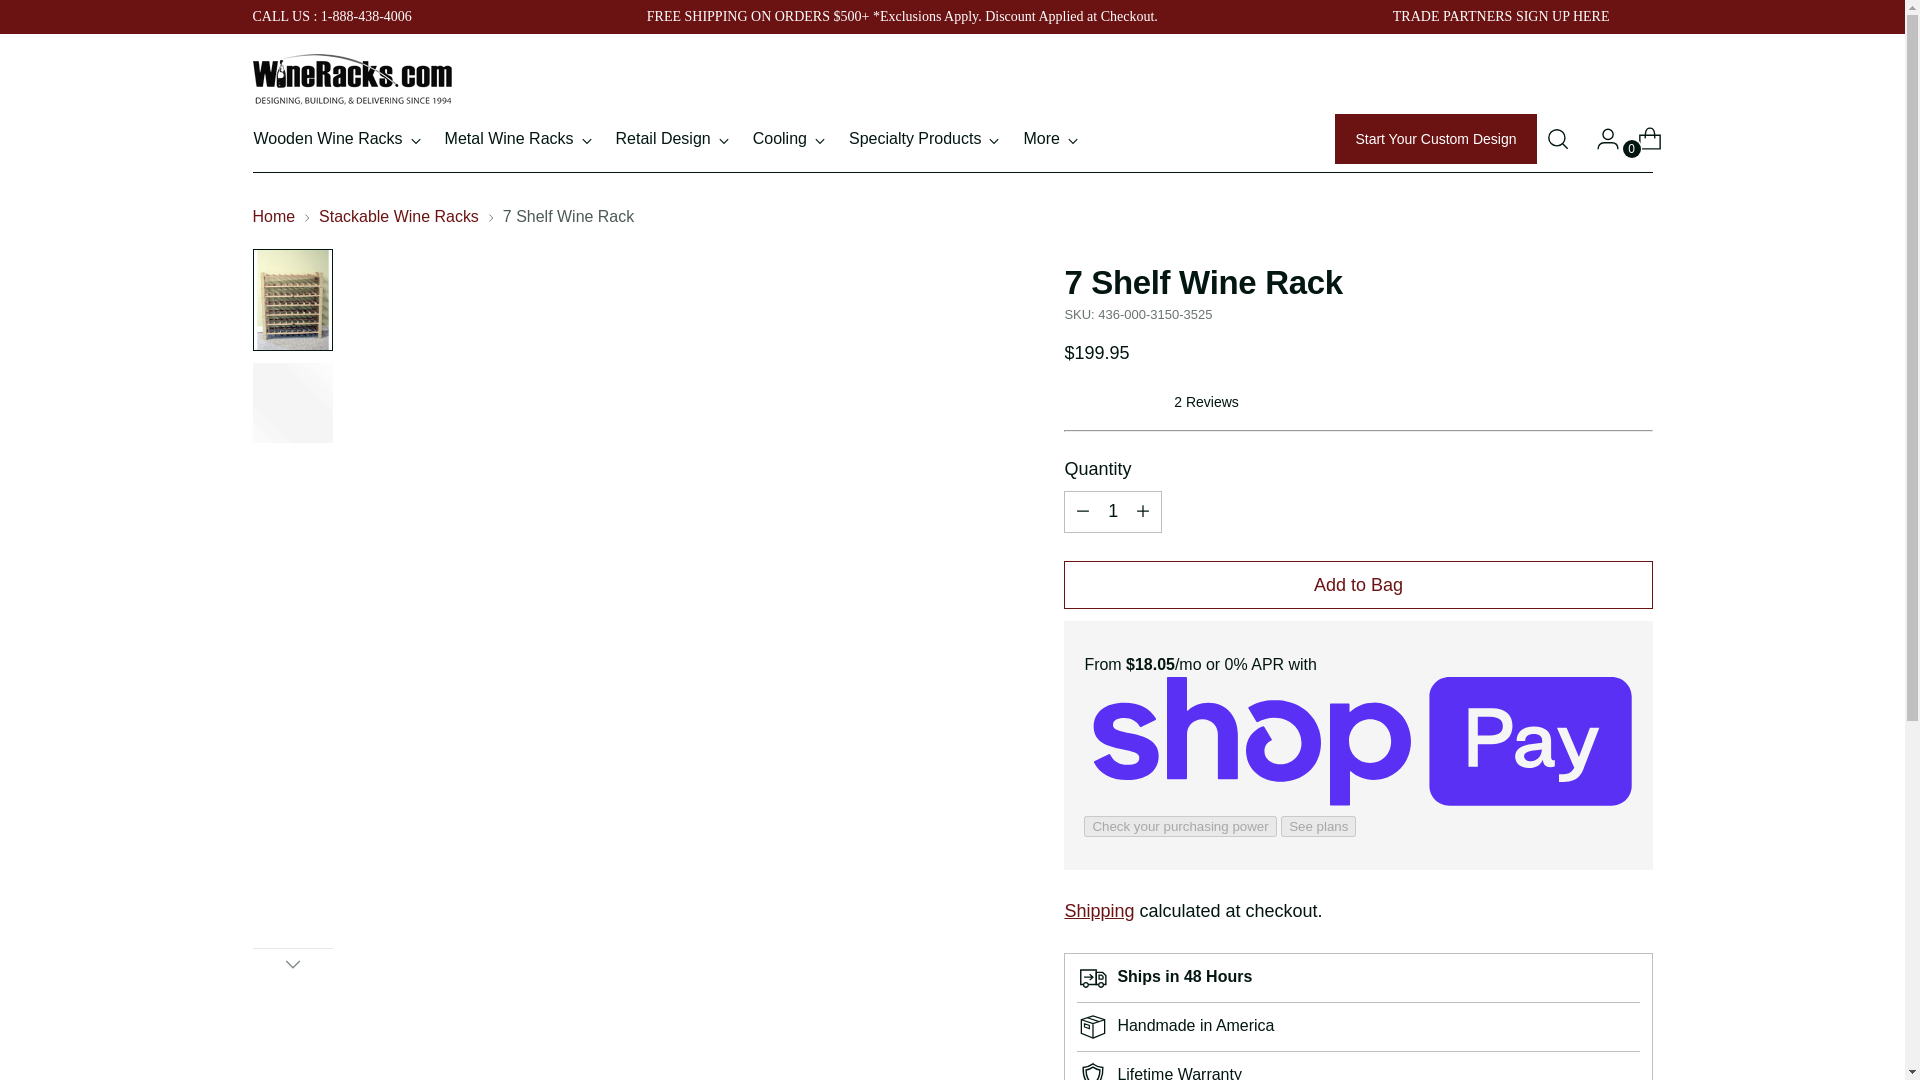  I want to click on TRADE PARTNERS SIGN UP HERE, so click(1502, 16).